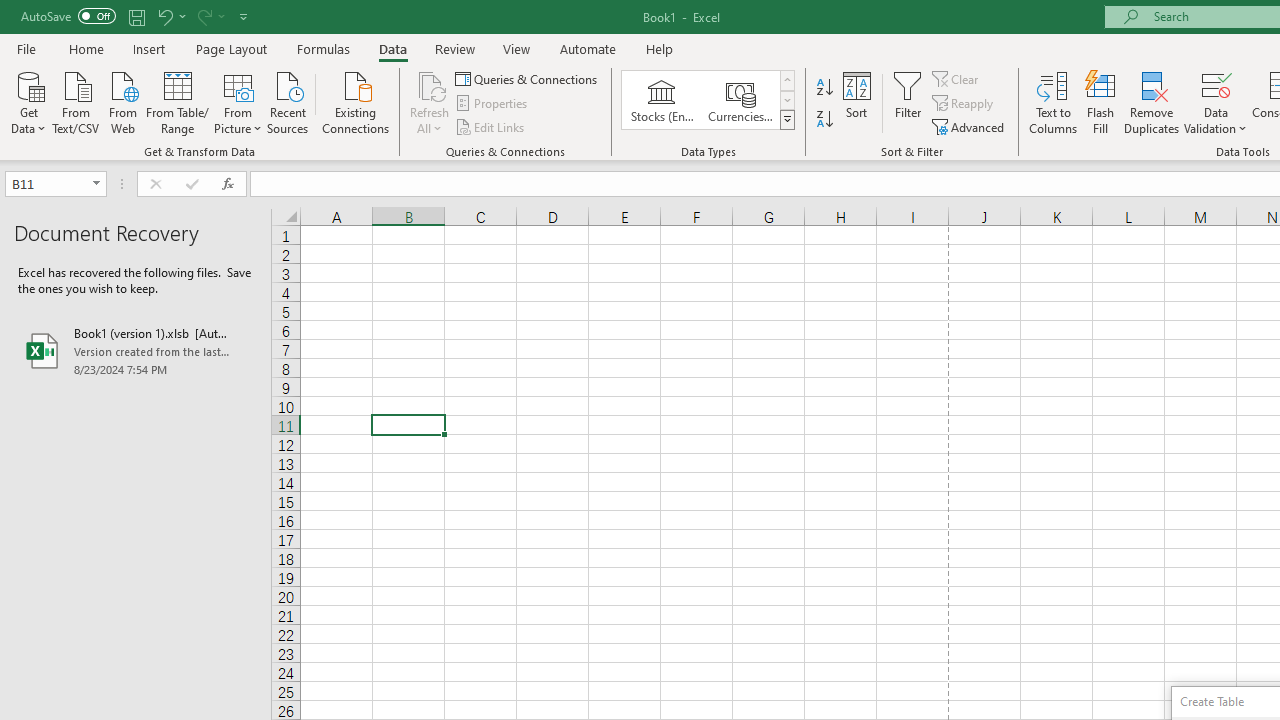 This screenshot has height=720, width=1280. I want to click on File Tab, so click(26, 48).